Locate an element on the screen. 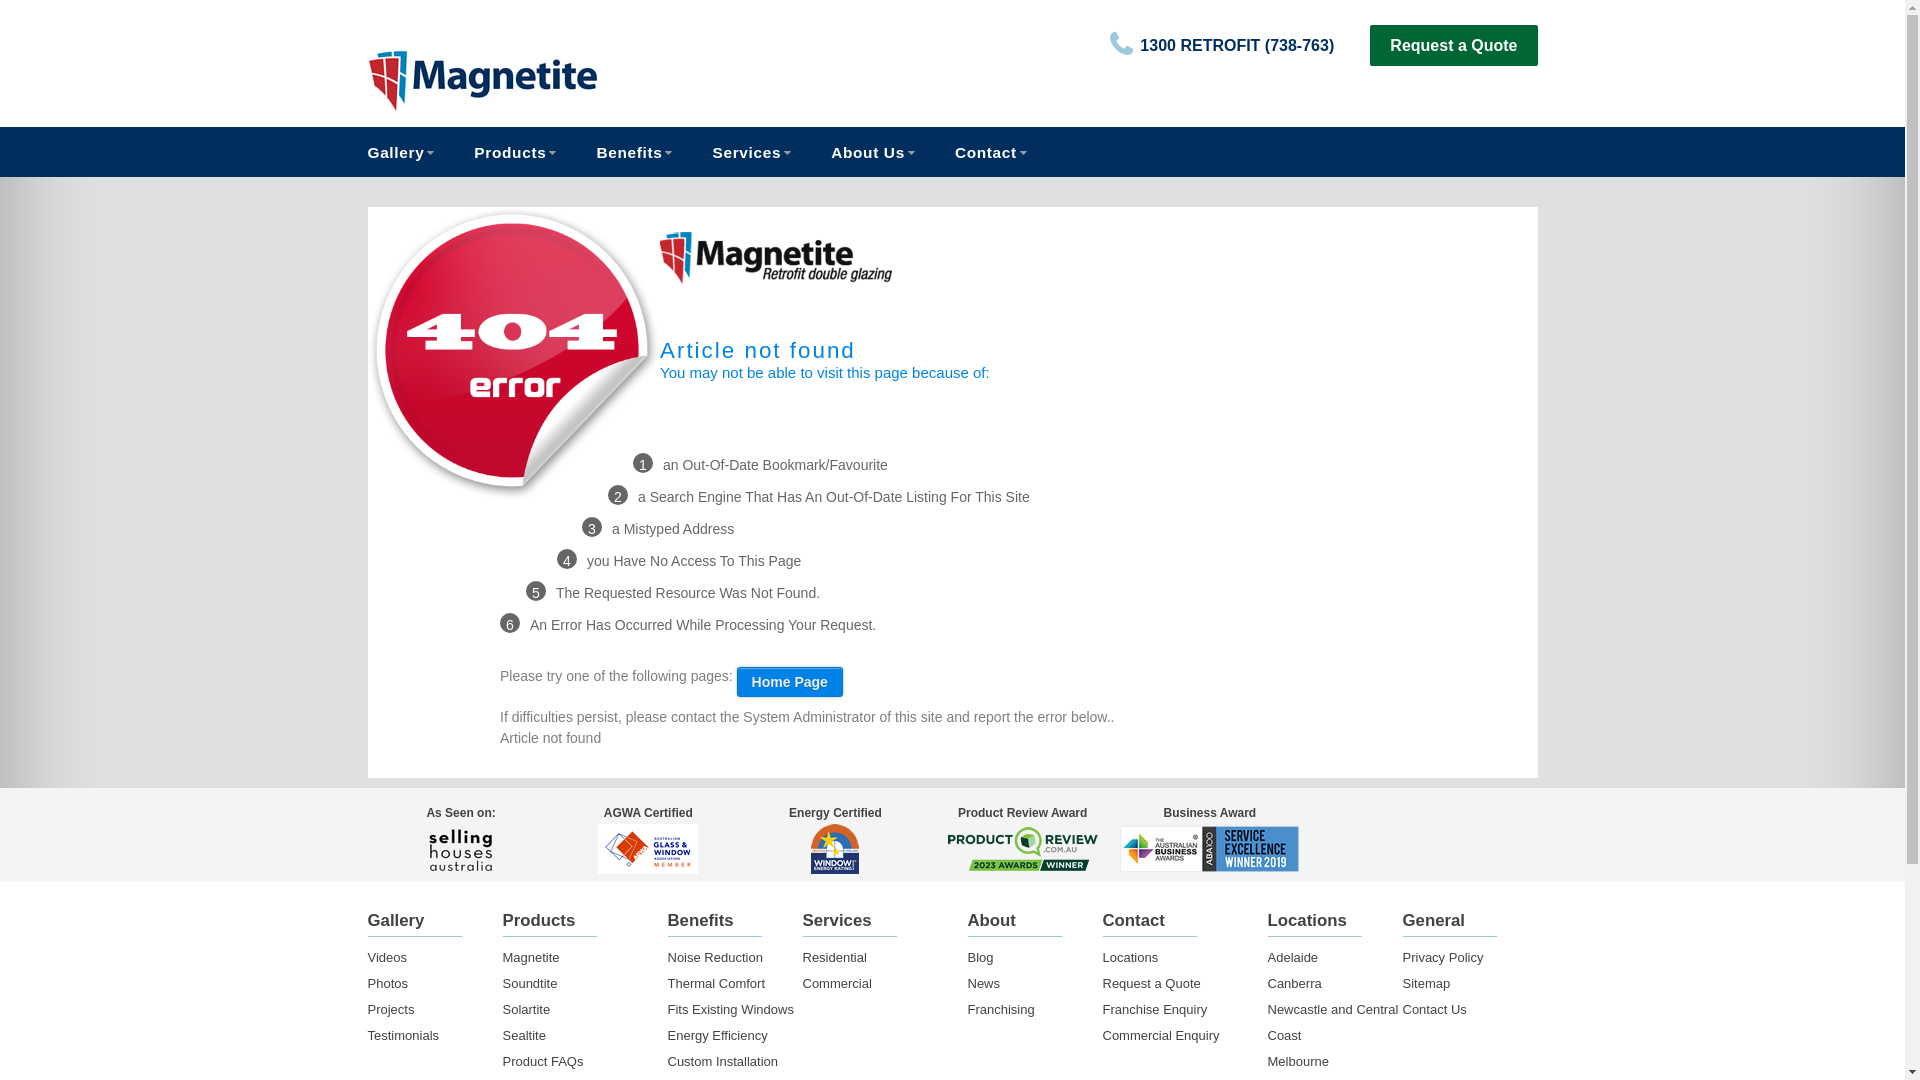 The width and height of the screenshot is (1920, 1080). Products is located at coordinates (538, 920).